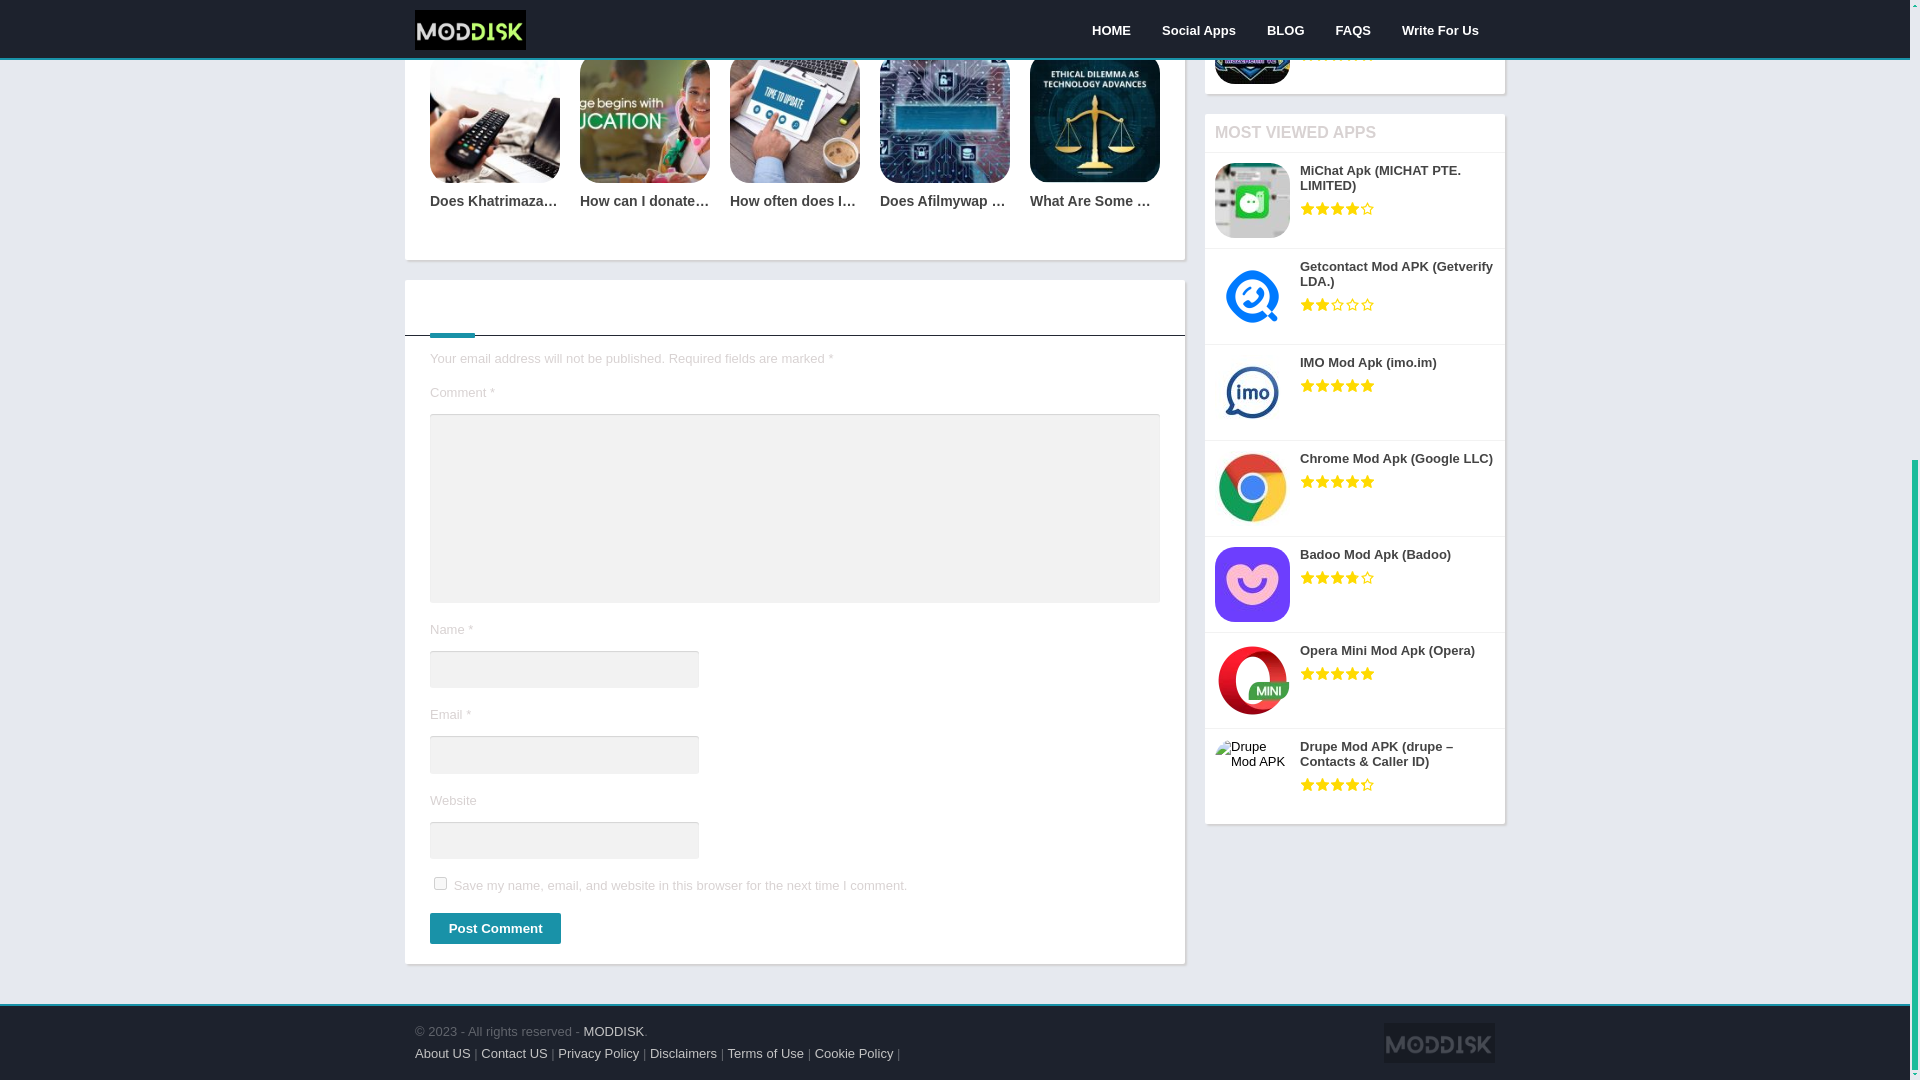 The image size is (1920, 1080). I want to click on Post Comment, so click(495, 928).